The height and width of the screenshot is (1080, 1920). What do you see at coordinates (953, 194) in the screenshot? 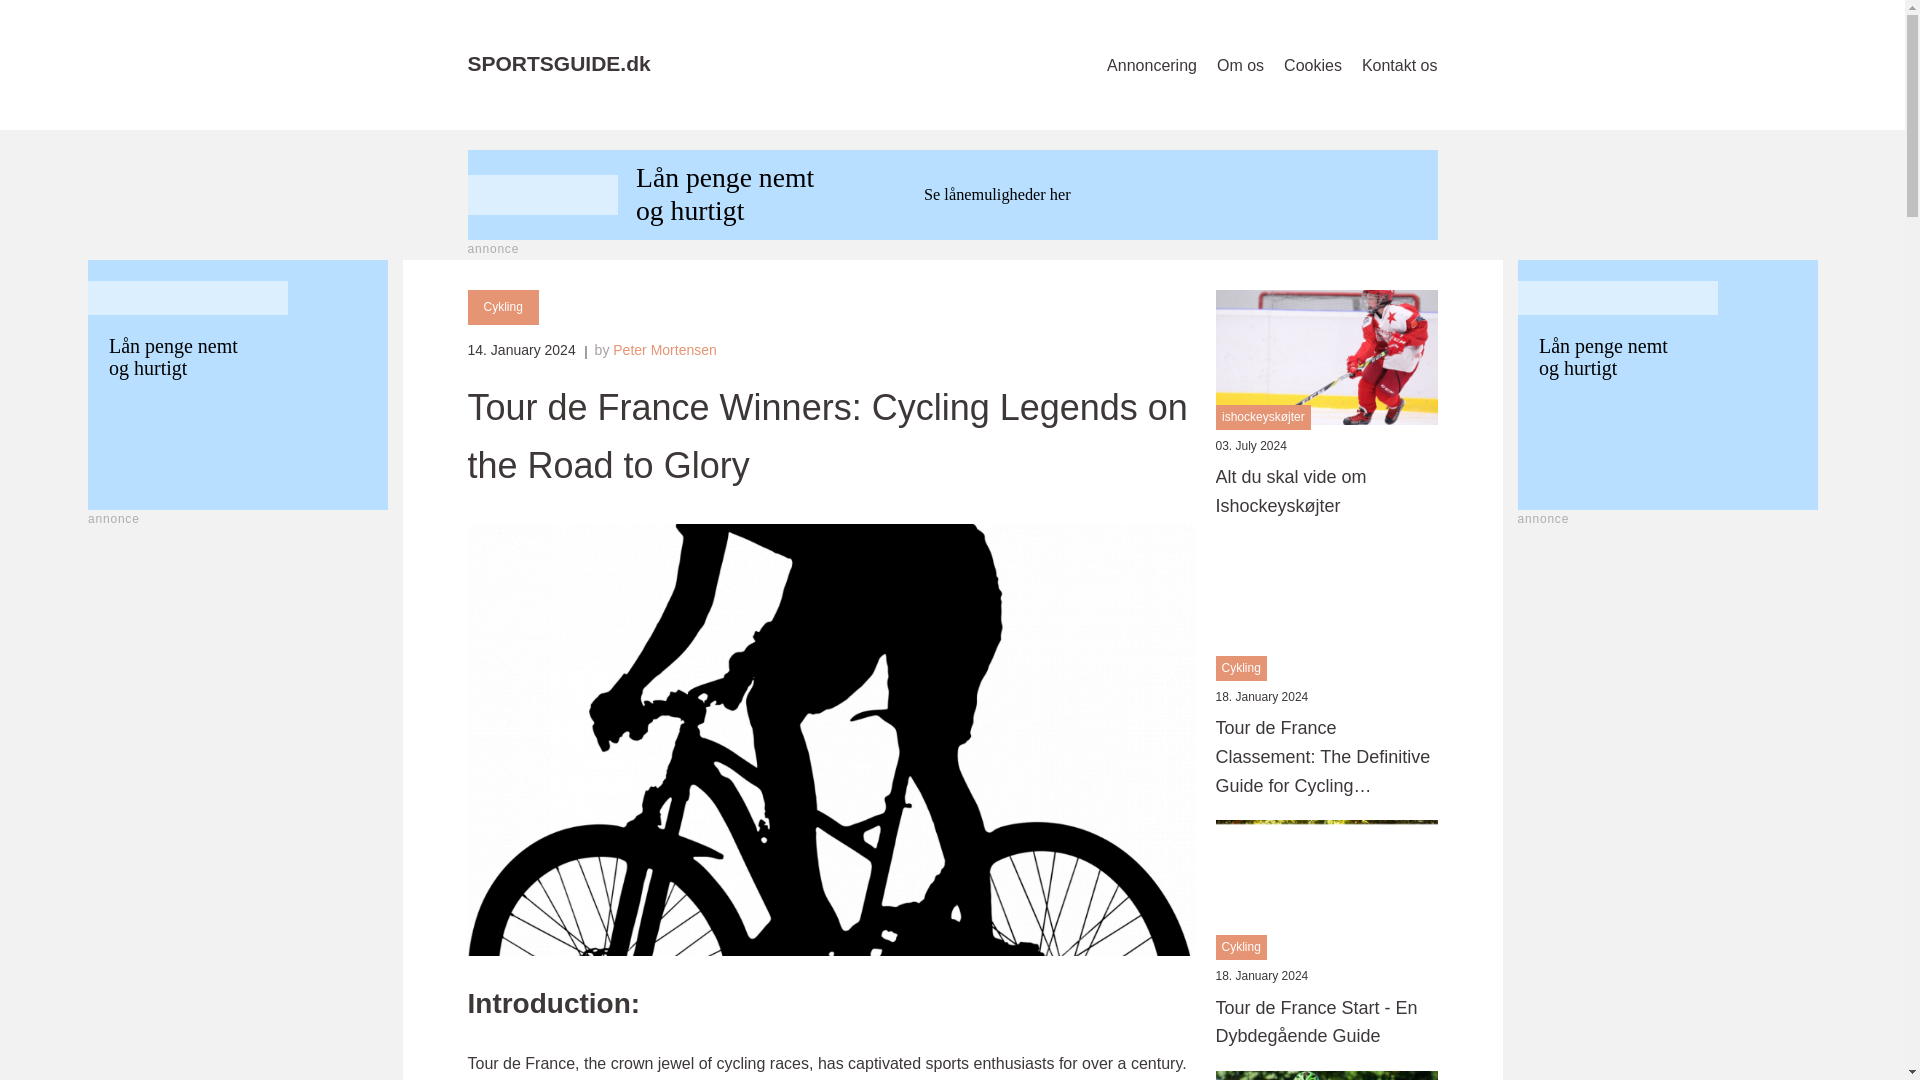
I see `Click me!` at bounding box center [953, 194].